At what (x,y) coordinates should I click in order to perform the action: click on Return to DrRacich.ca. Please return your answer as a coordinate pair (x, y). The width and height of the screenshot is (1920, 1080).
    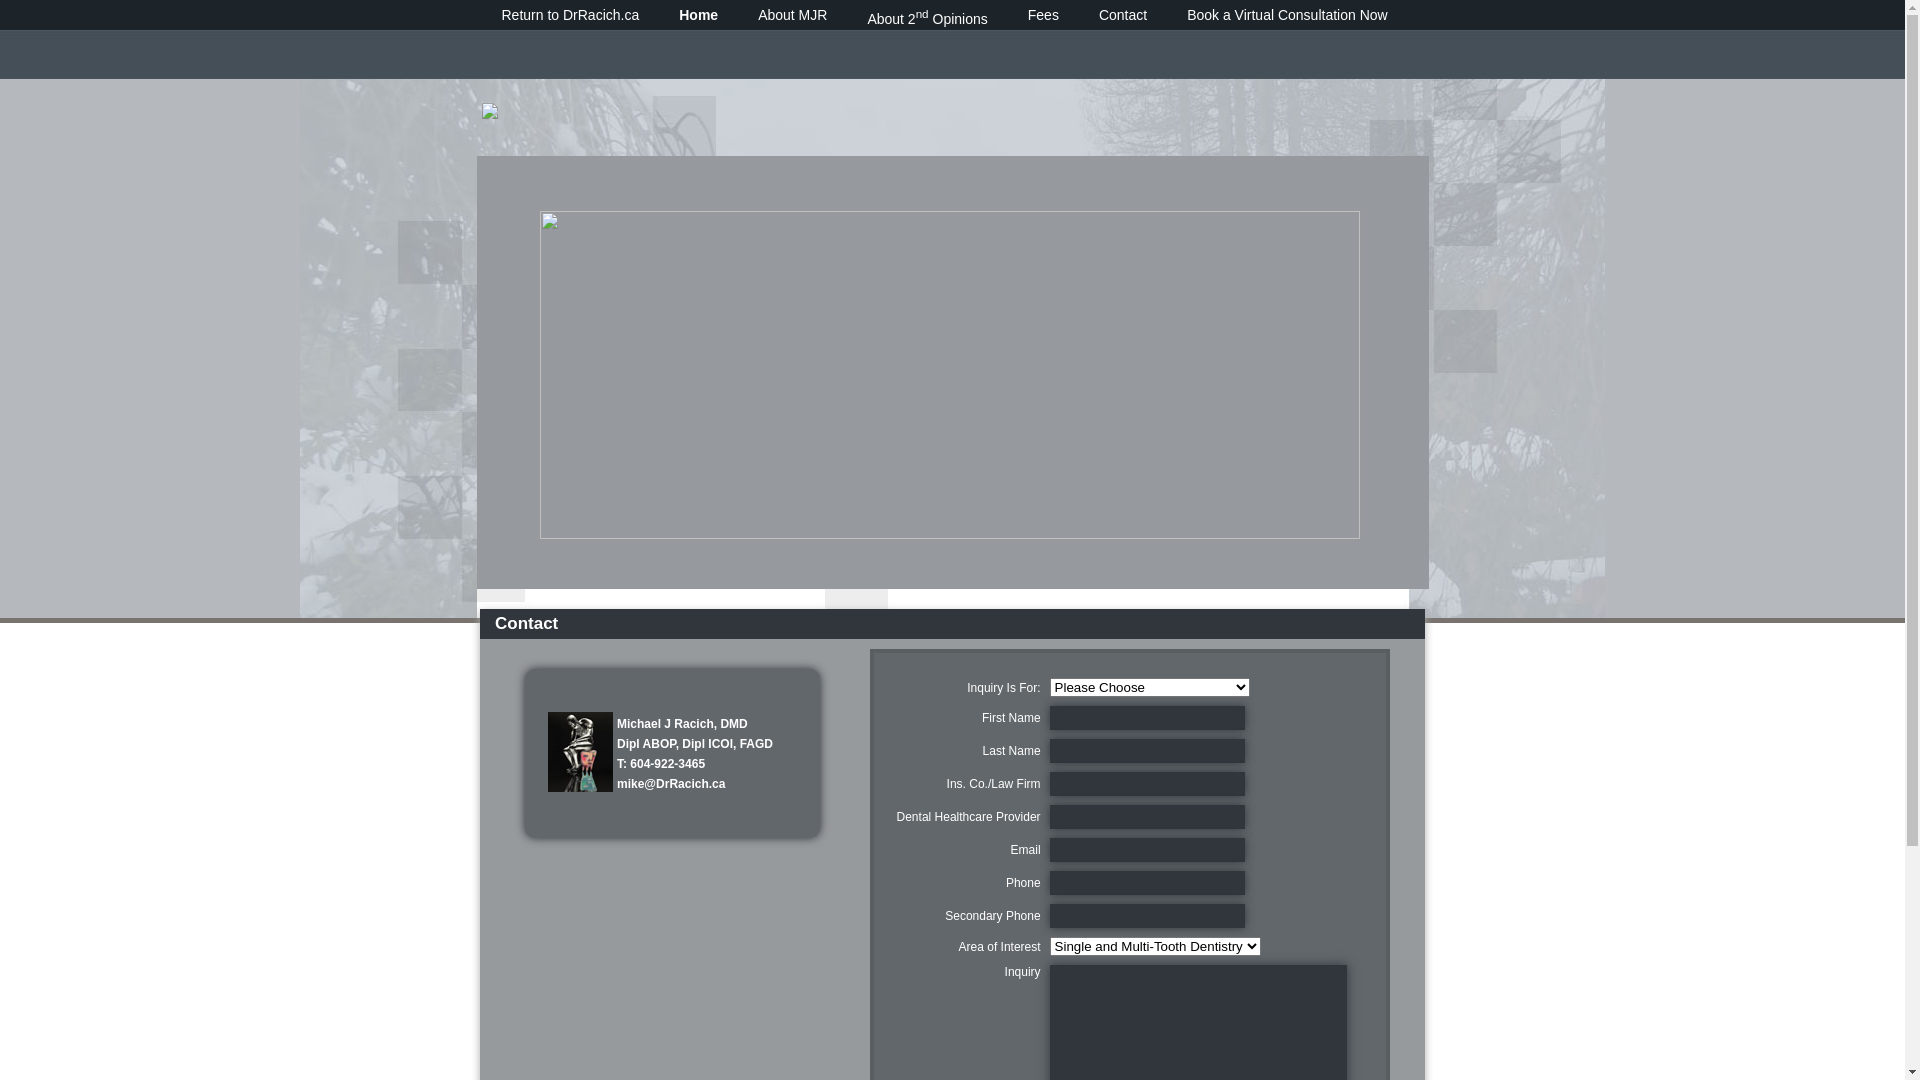
    Looking at the image, I should click on (571, 15).